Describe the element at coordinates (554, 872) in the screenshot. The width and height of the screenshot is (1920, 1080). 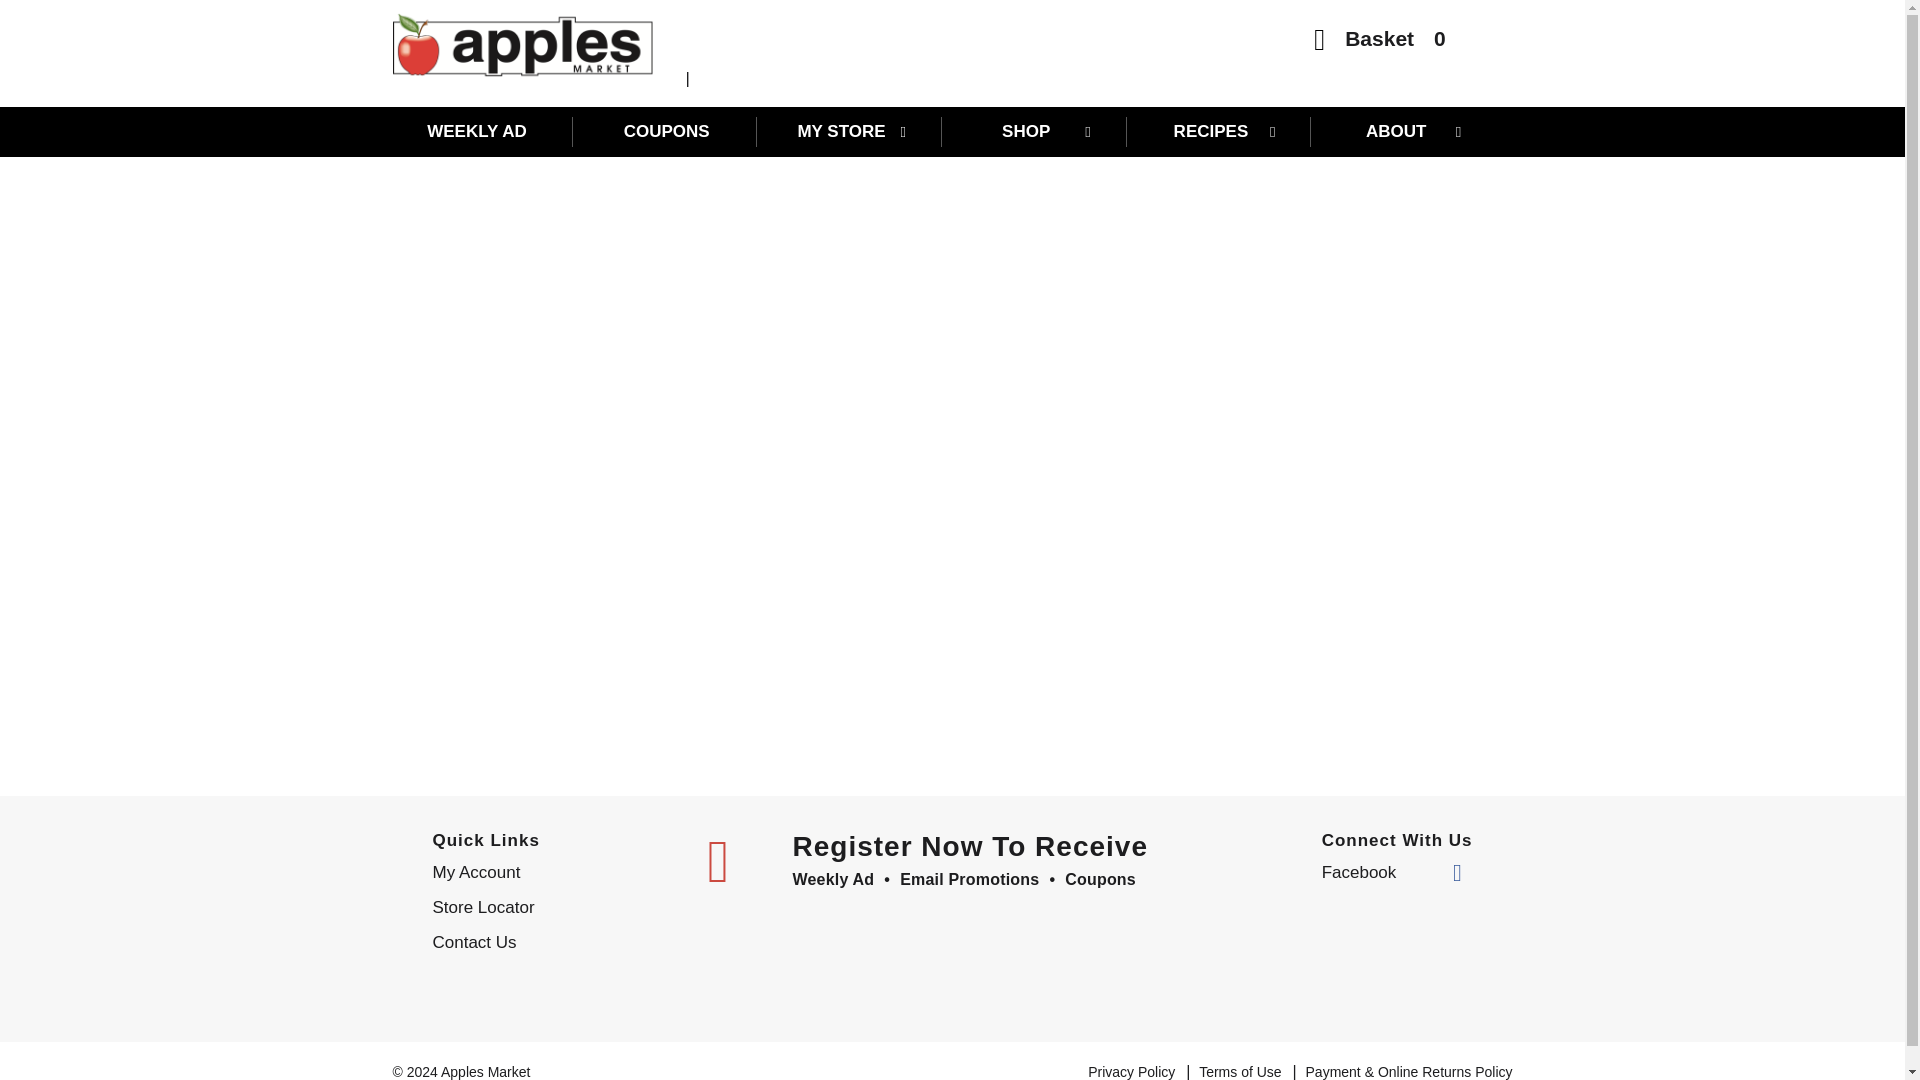
I see `My Account` at that location.